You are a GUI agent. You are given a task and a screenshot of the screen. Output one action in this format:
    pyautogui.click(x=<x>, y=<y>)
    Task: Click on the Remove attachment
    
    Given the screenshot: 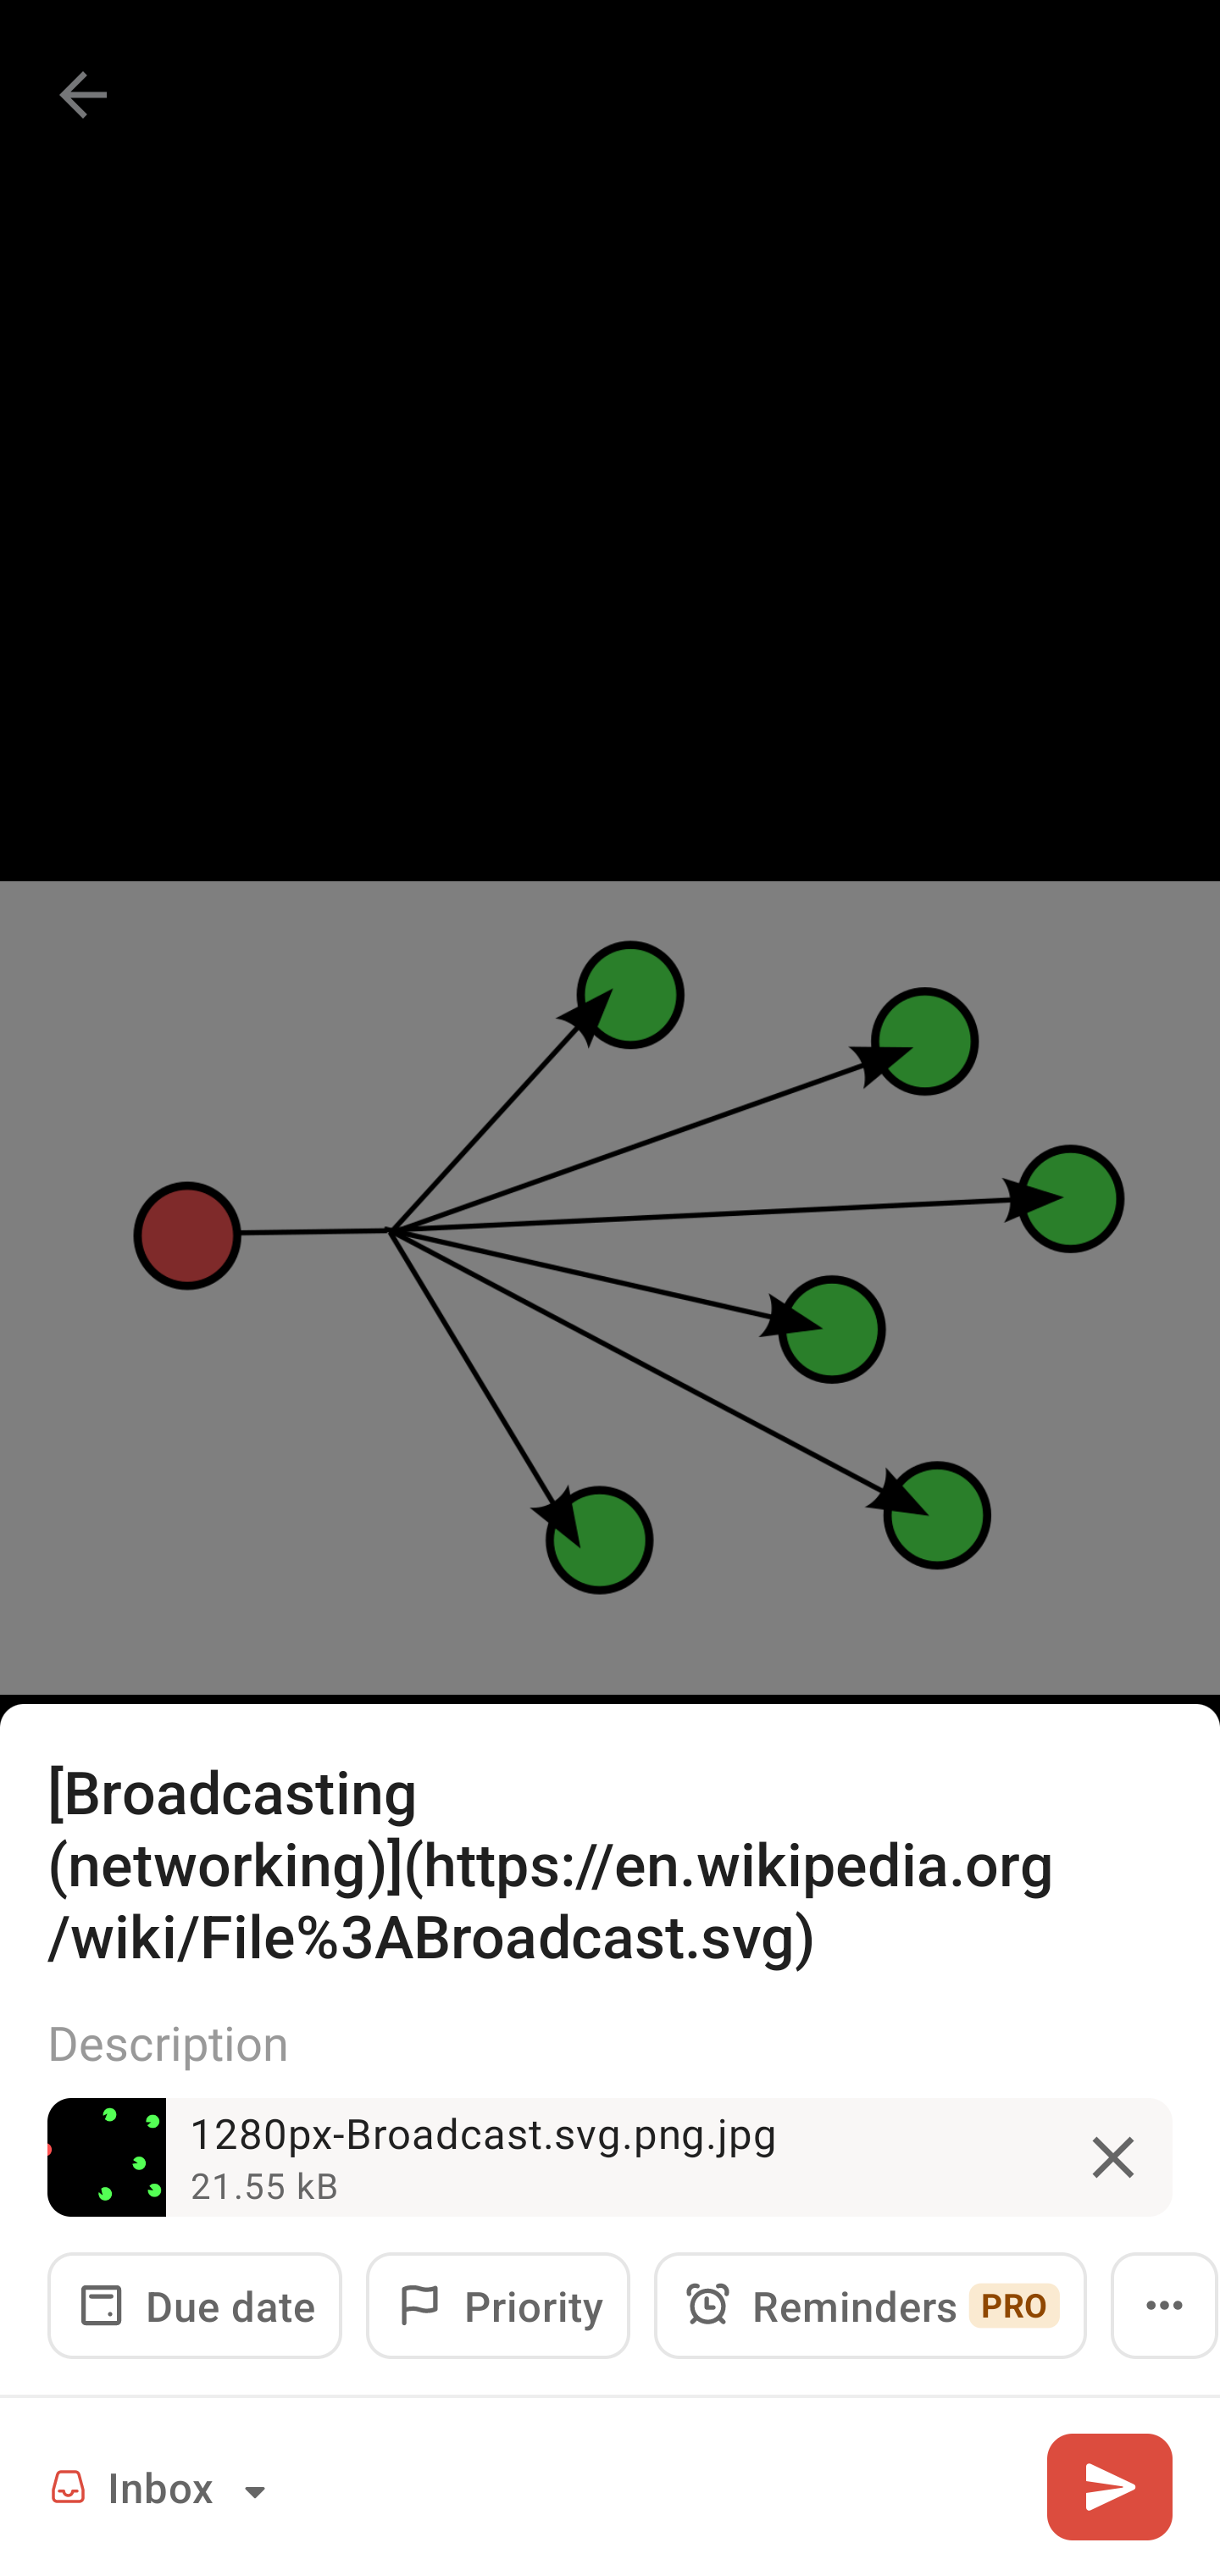 What is the action you would take?
    pyautogui.click(x=1113, y=2157)
    